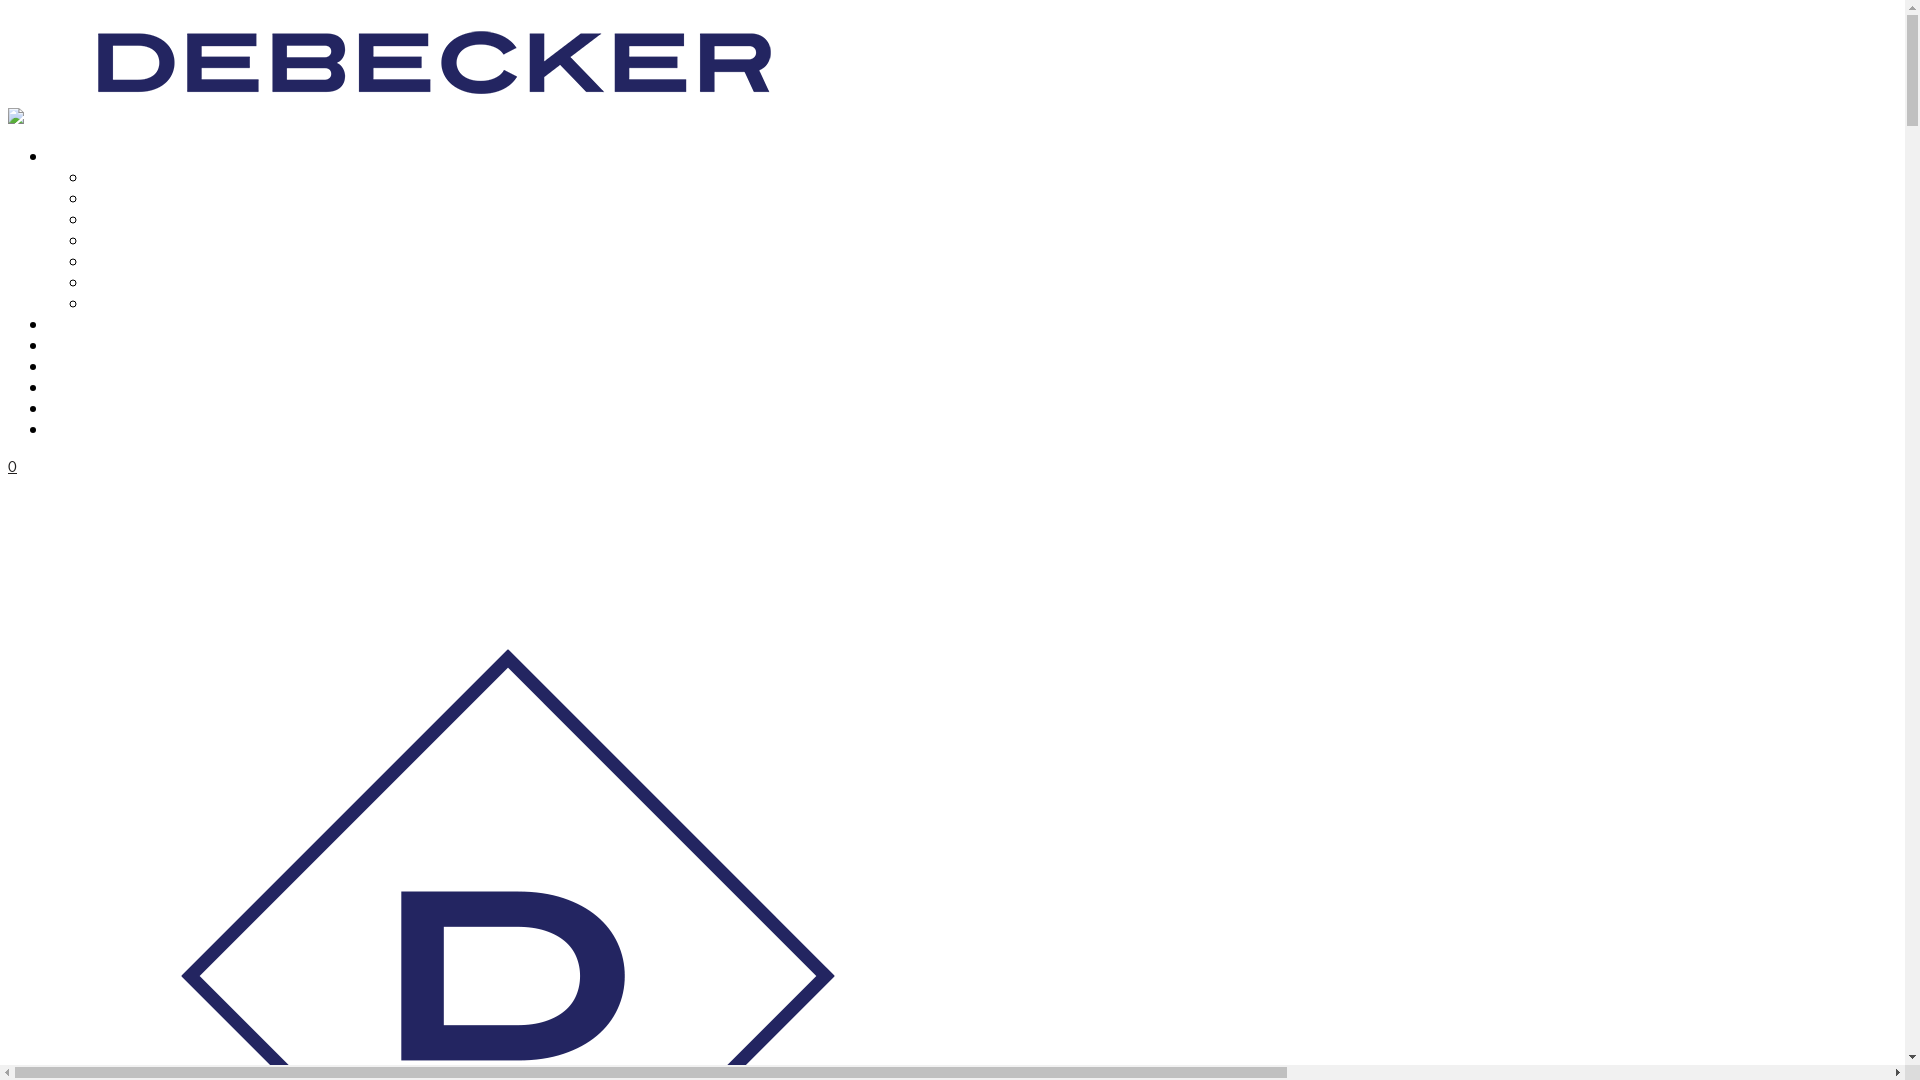  What do you see at coordinates (112, 260) in the screenshot?
I see `Rustiek` at bounding box center [112, 260].